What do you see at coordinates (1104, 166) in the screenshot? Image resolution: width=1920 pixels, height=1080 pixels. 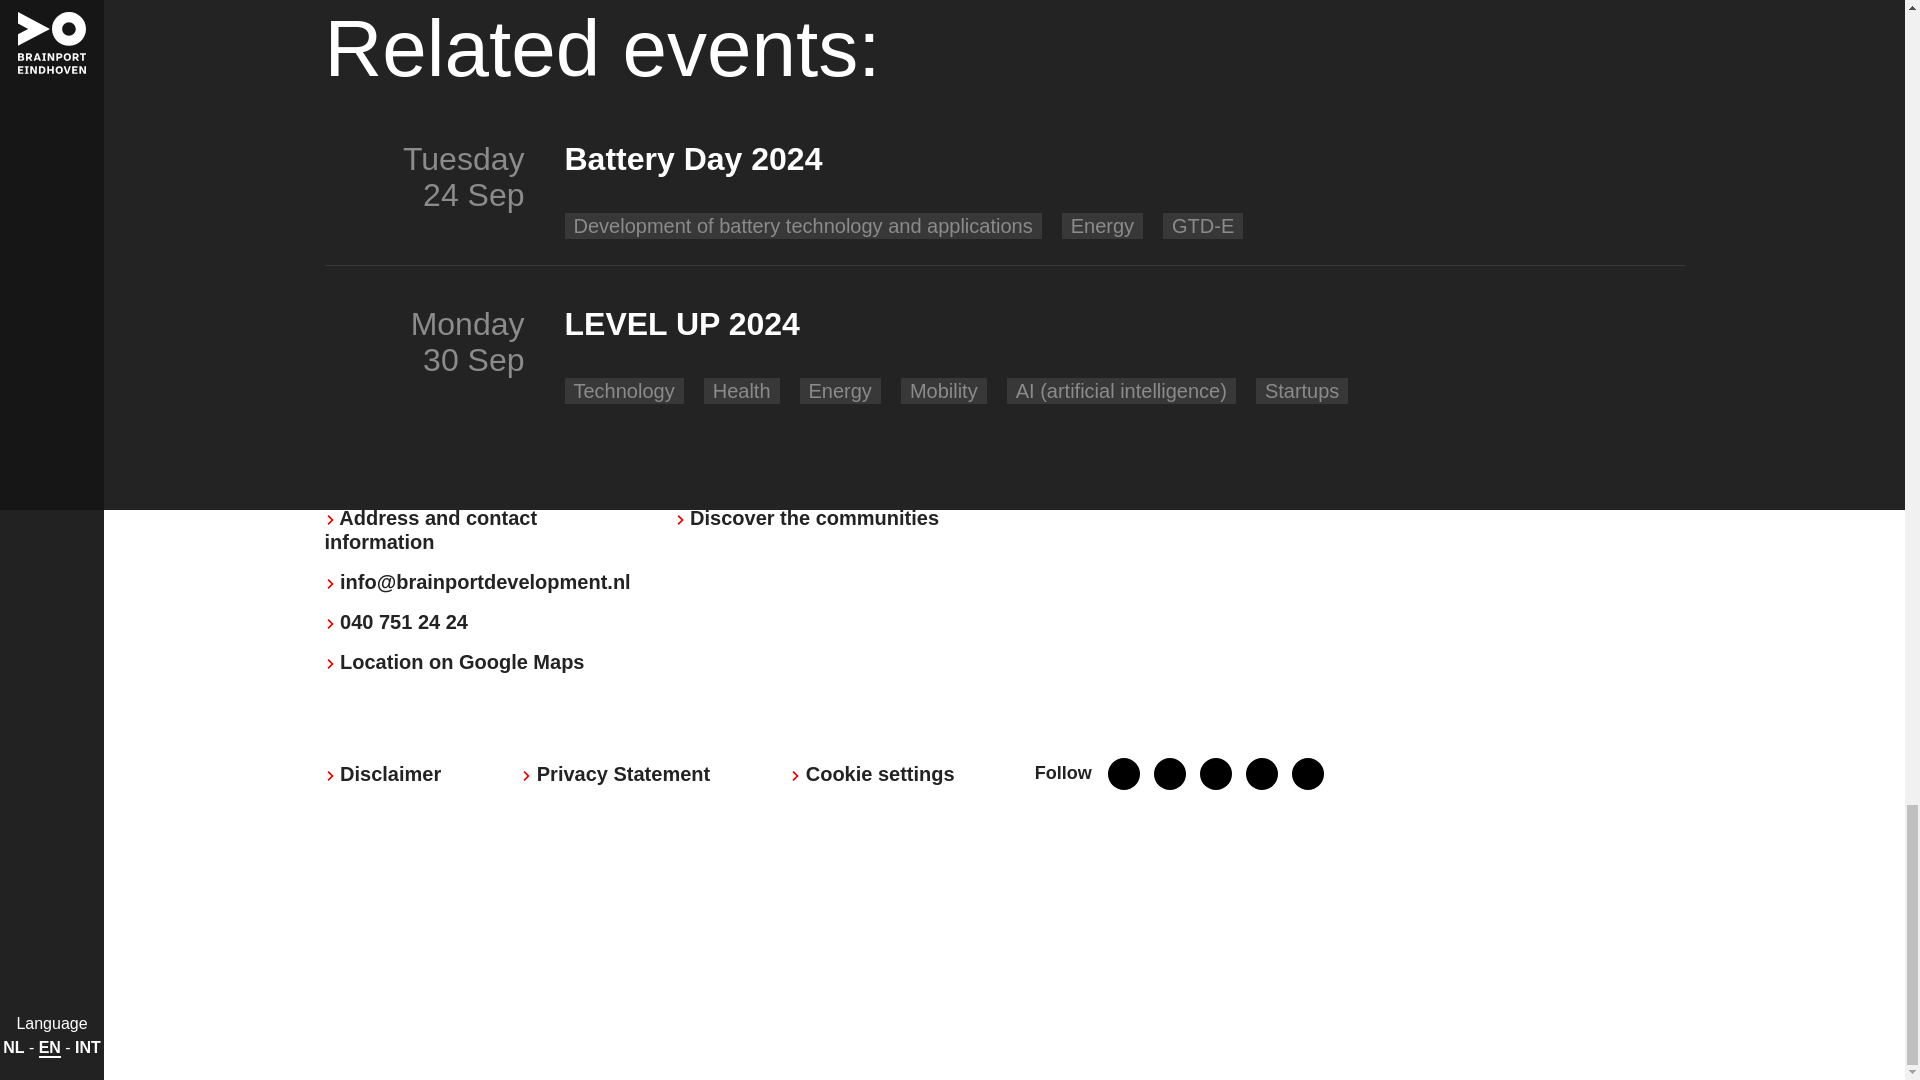 I see `Battery Day 2024` at bounding box center [1104, 166].